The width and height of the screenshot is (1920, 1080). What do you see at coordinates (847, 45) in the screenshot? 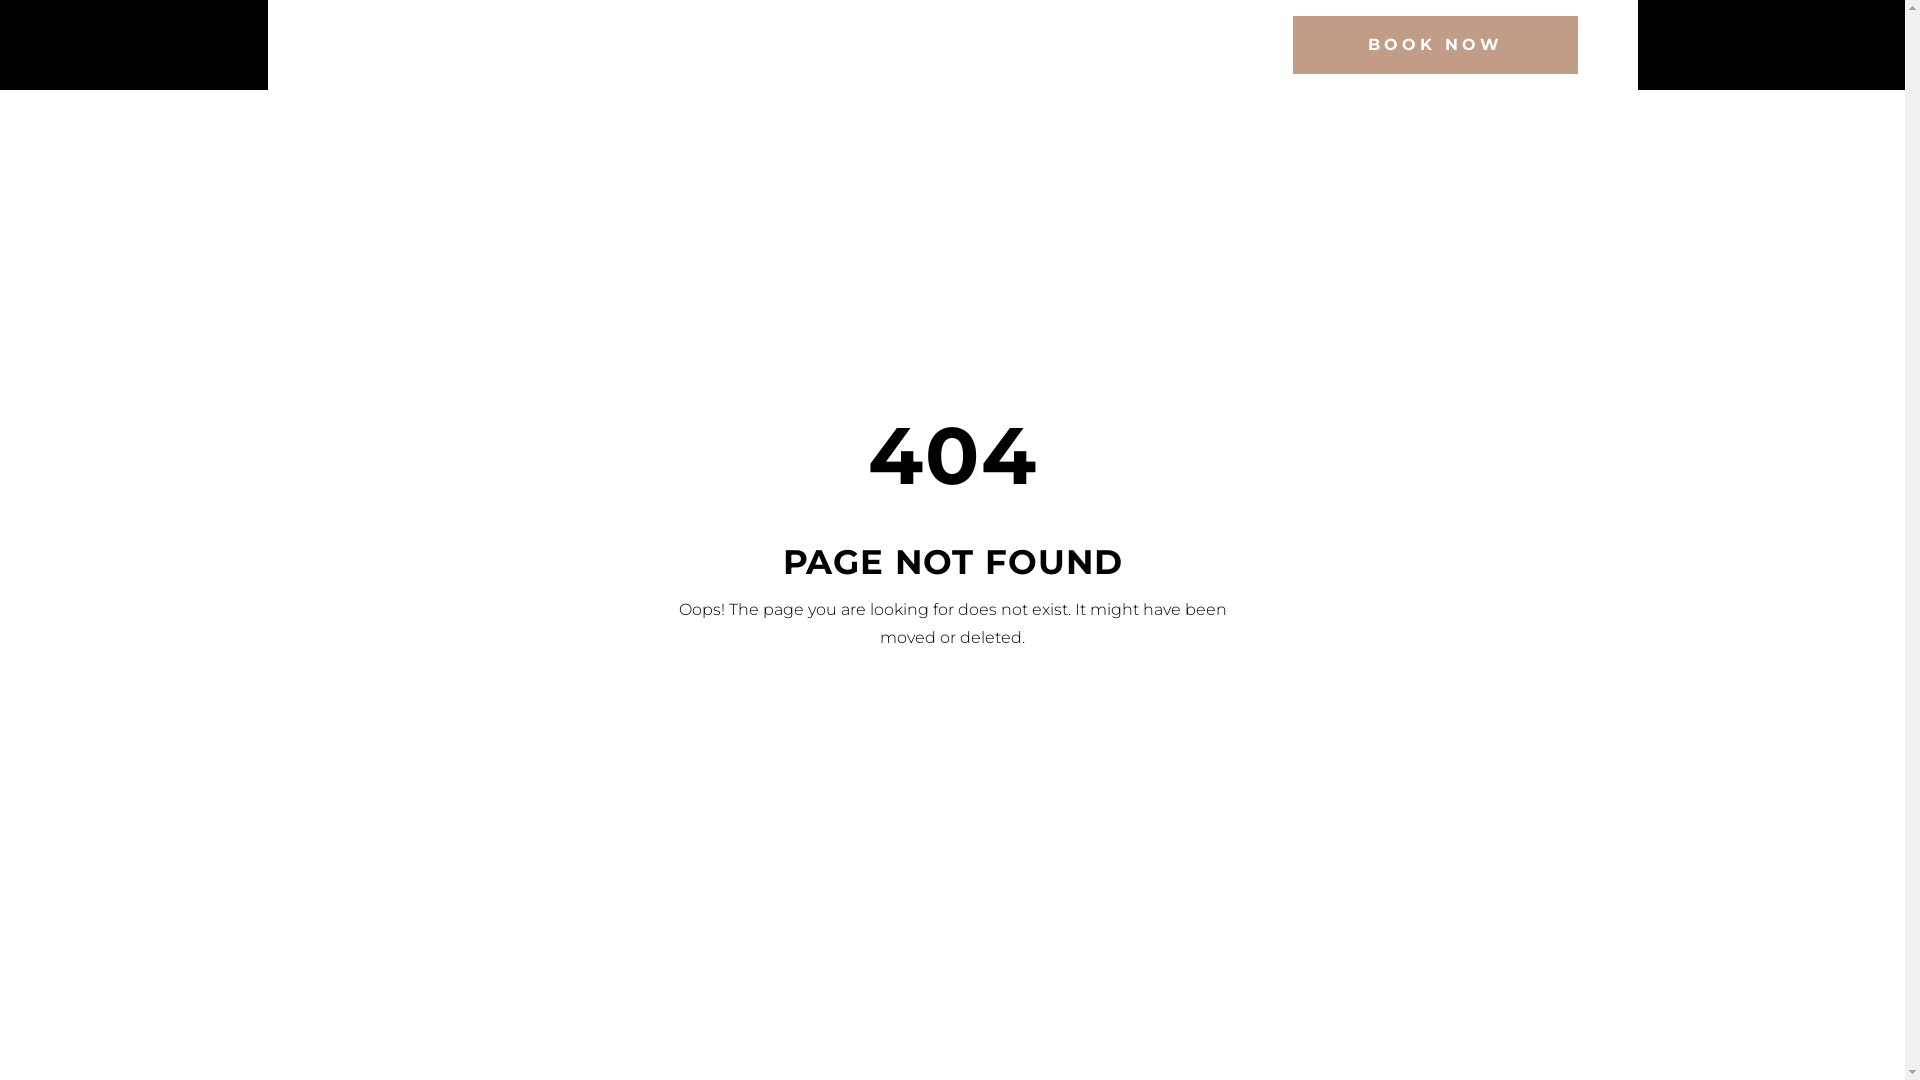
I see `GALLERY` at bounding box center [847, 45].